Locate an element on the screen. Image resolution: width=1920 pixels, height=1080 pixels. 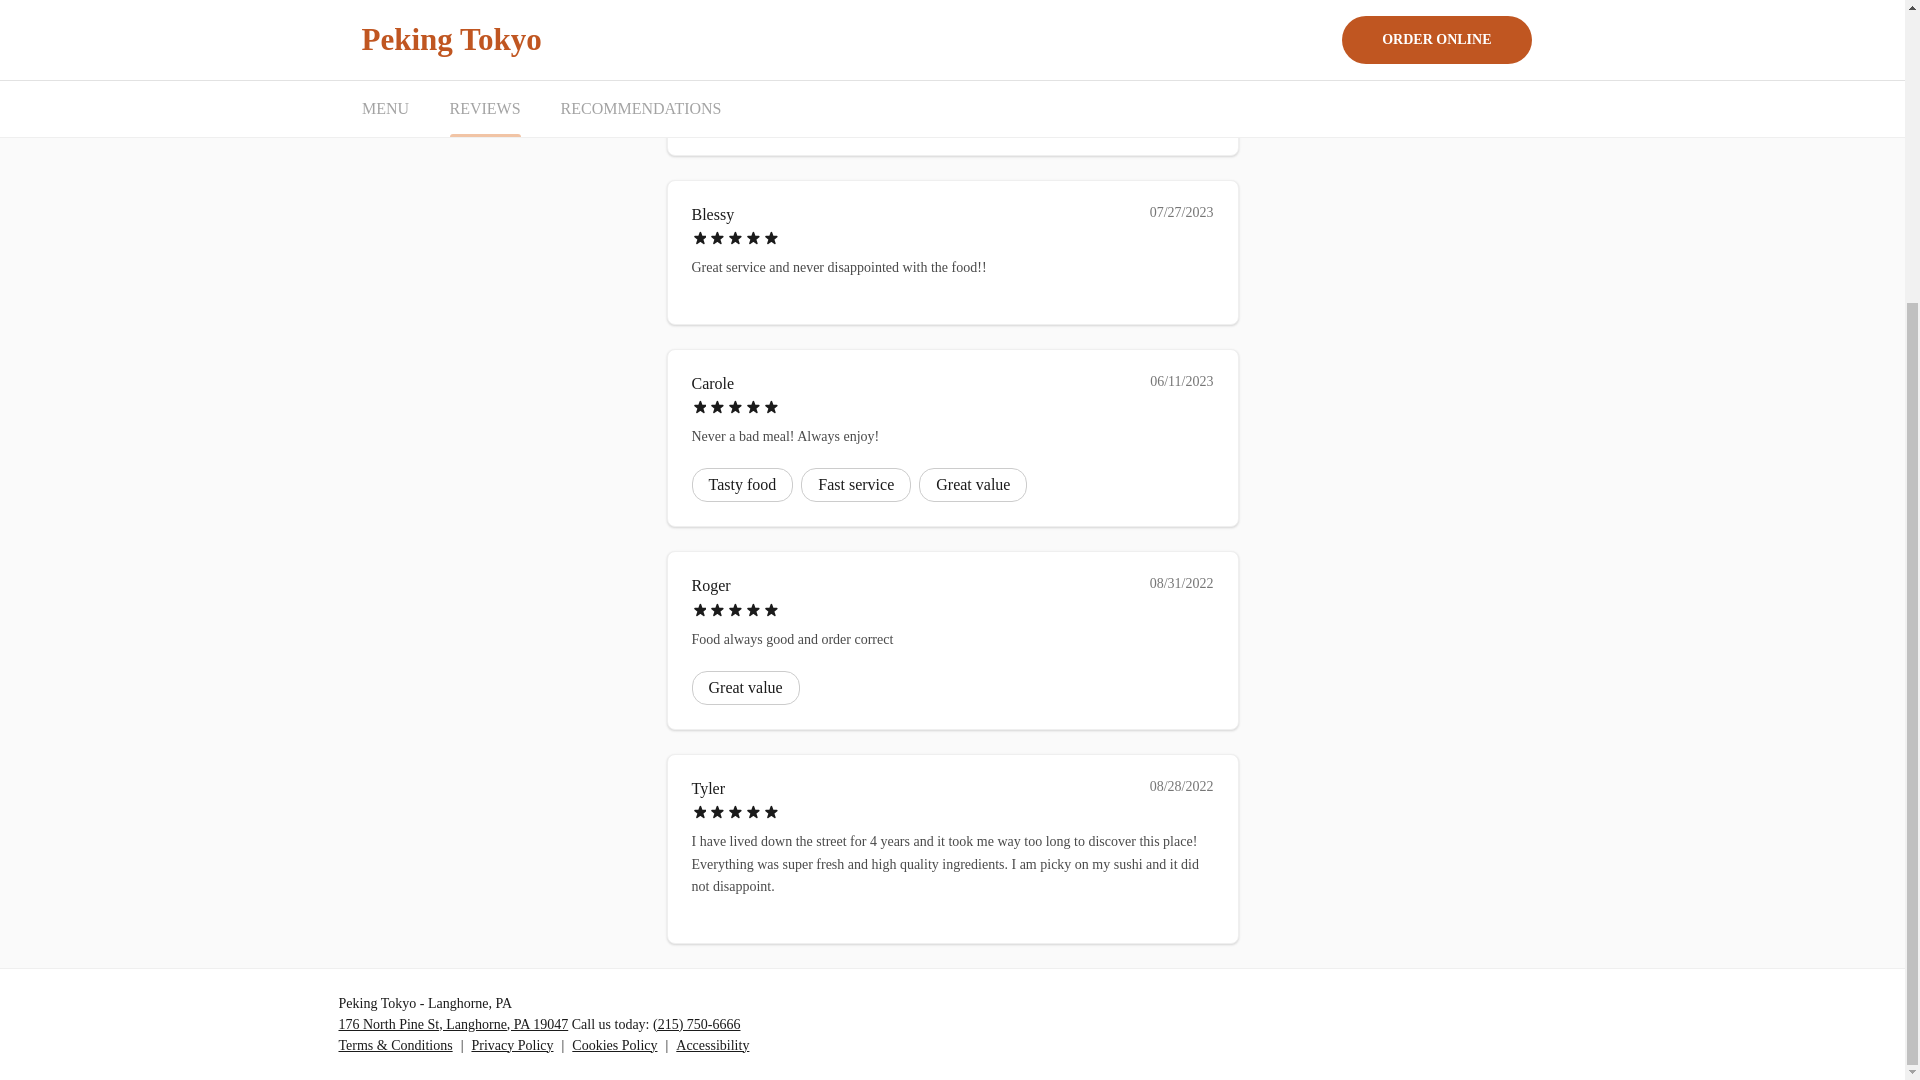
Cookies Policy is located at coordinates (614, 1044).